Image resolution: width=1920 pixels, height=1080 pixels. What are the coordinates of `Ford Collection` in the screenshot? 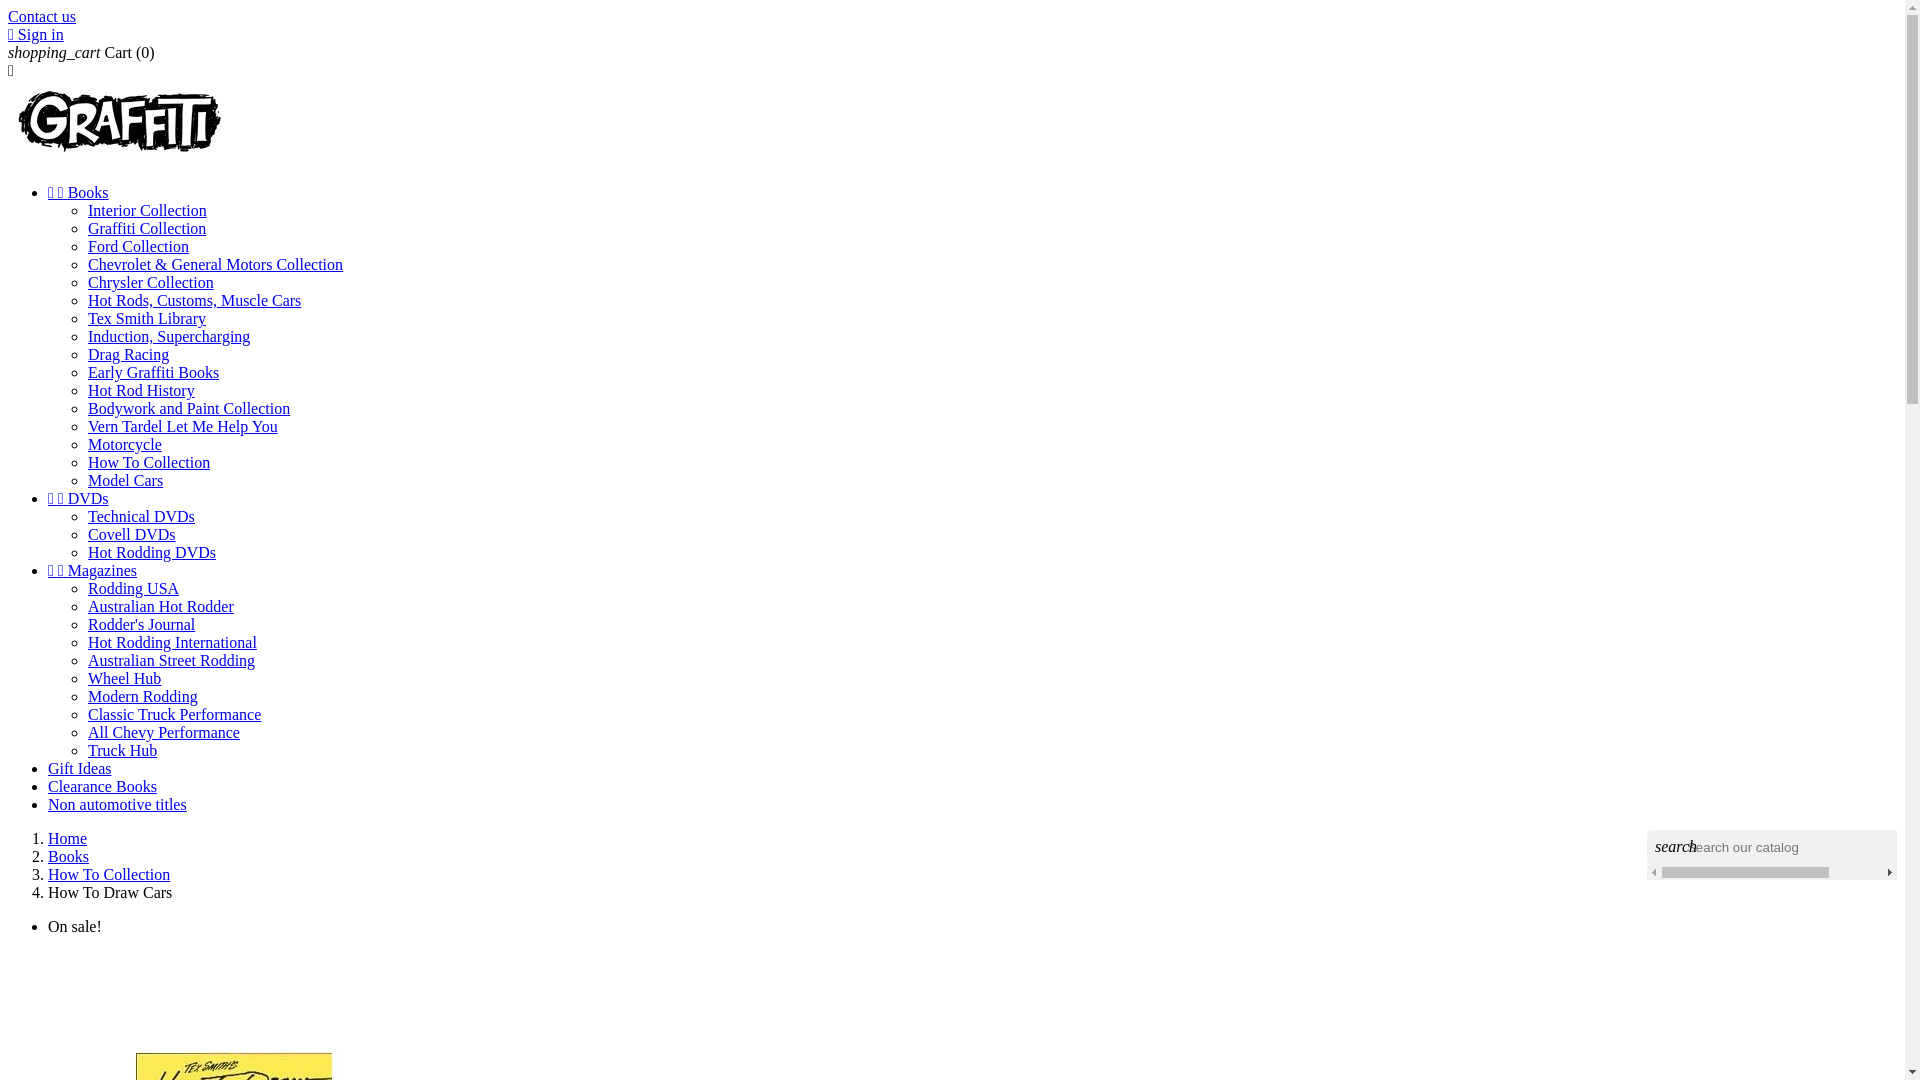 It's located at (138, 246).